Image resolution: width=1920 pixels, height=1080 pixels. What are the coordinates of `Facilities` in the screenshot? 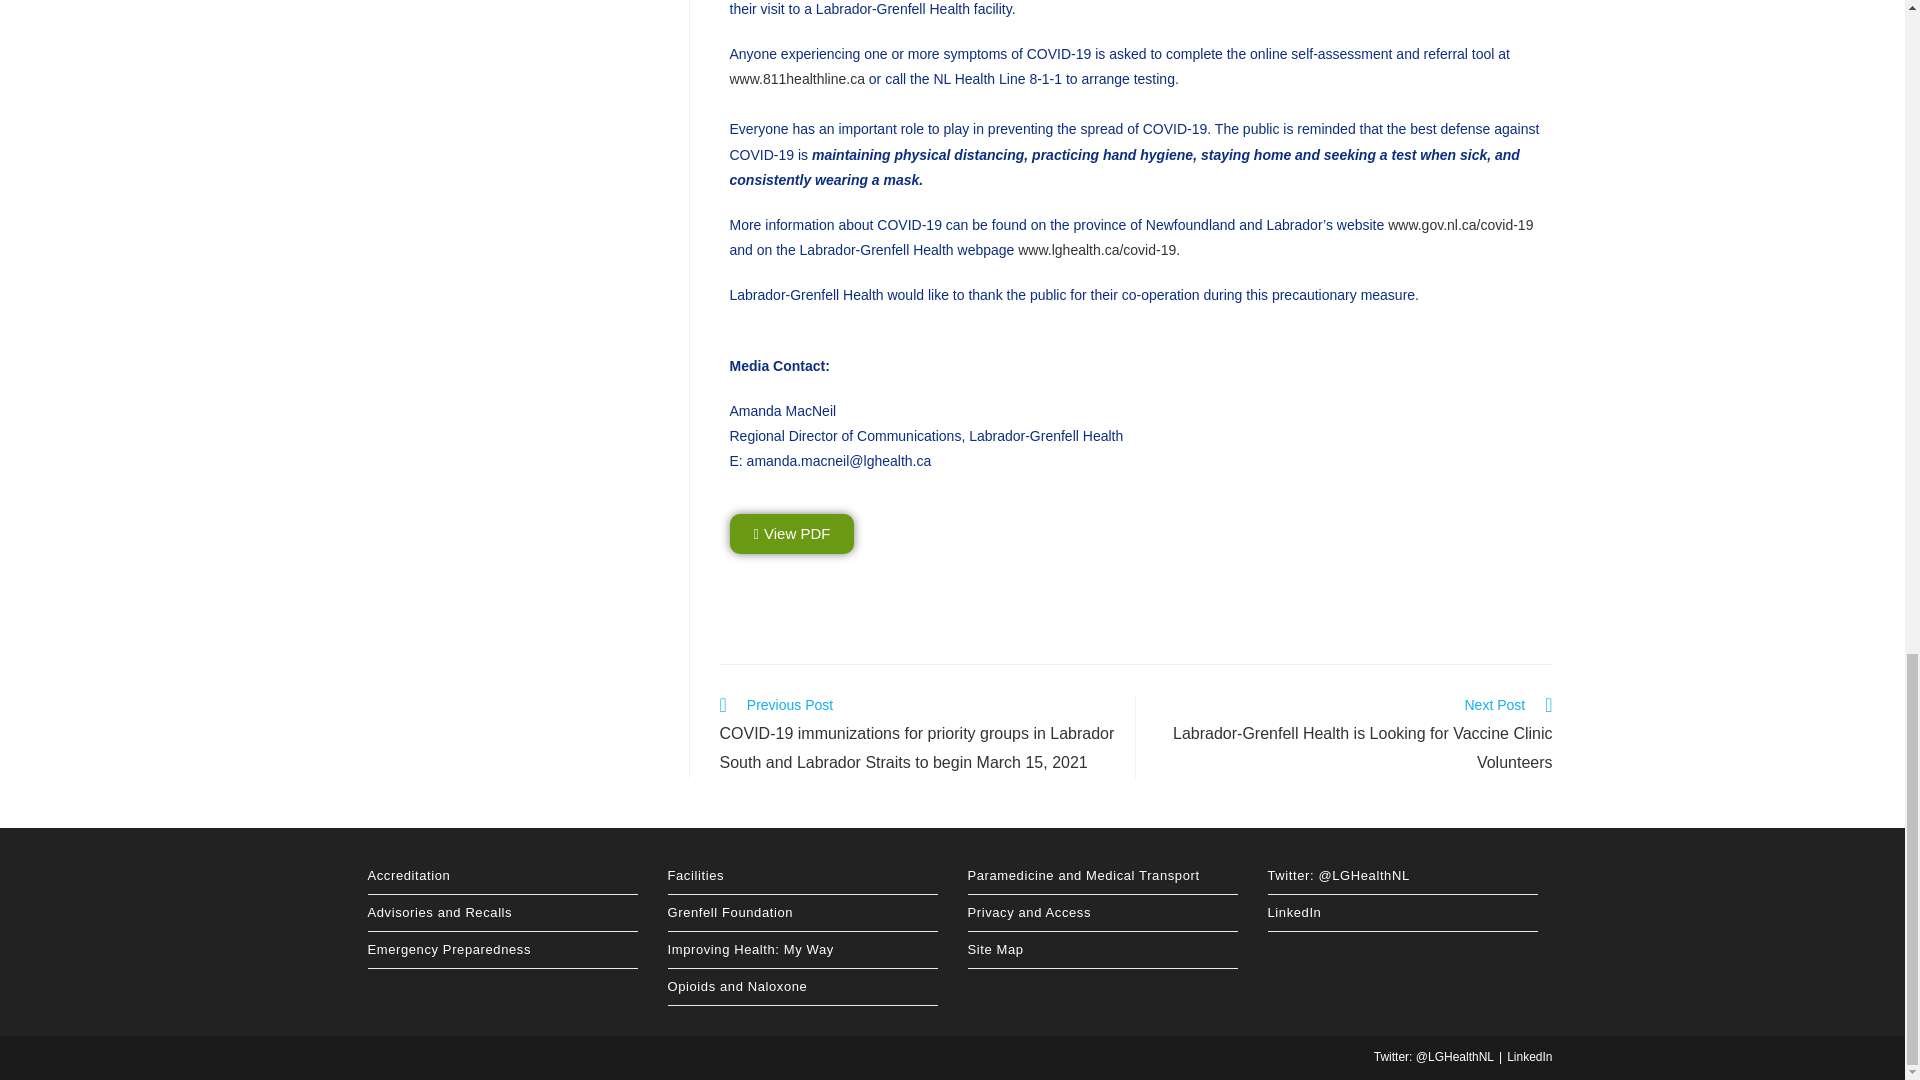 It's located at (803, 876).